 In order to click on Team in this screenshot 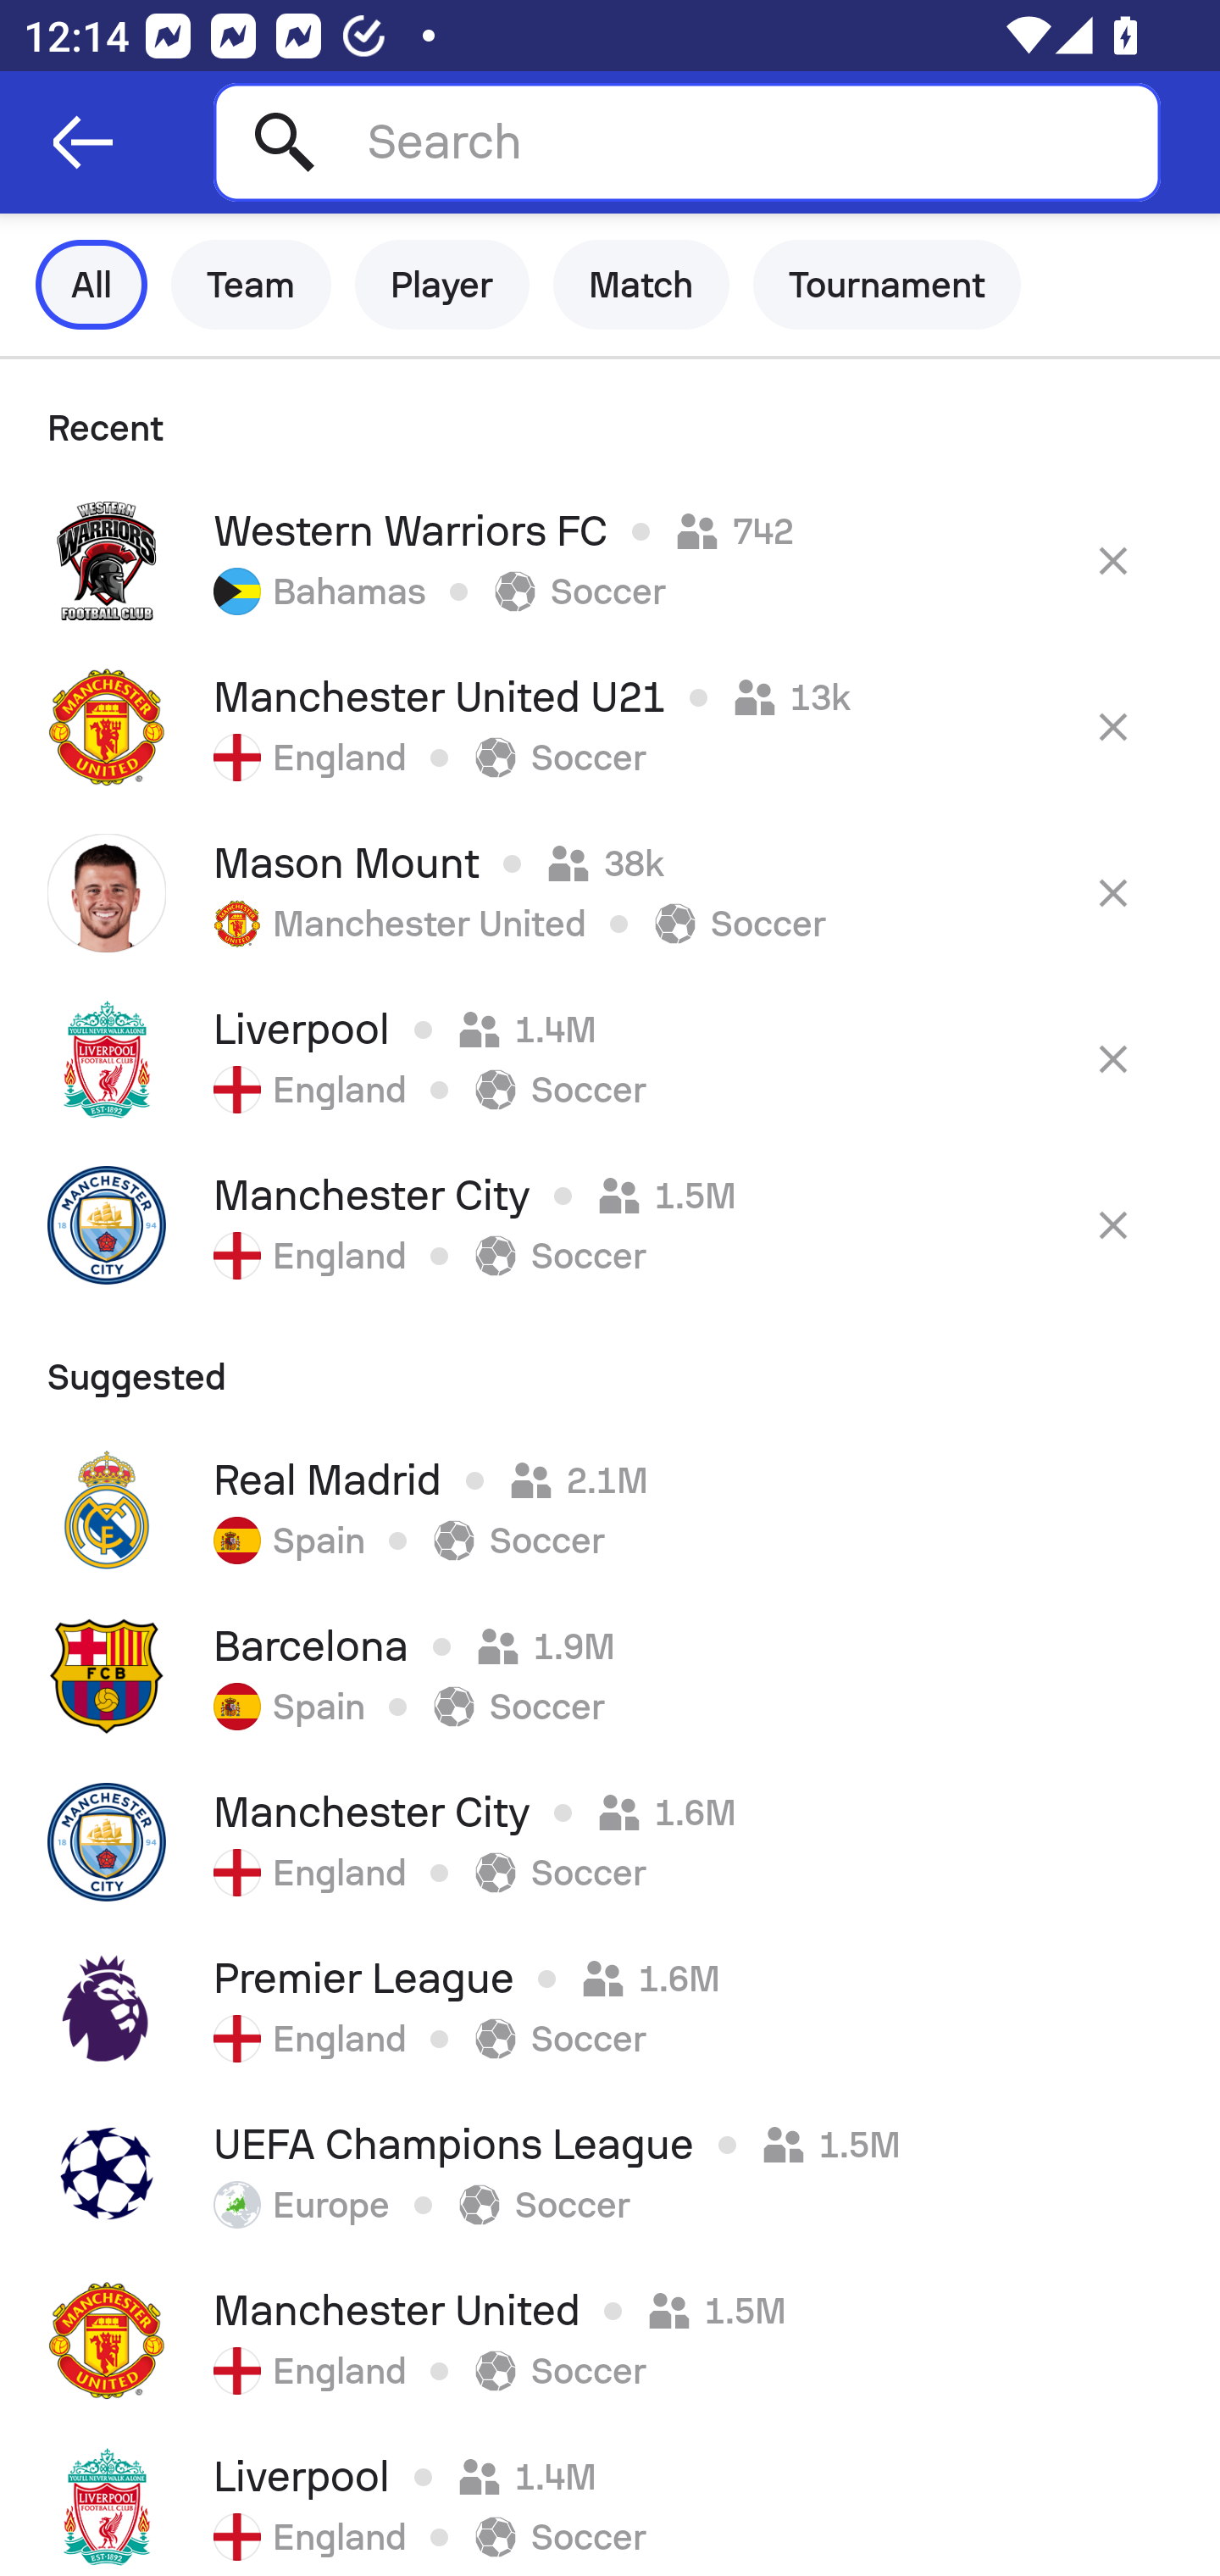, I will do `click(251, 285)`.